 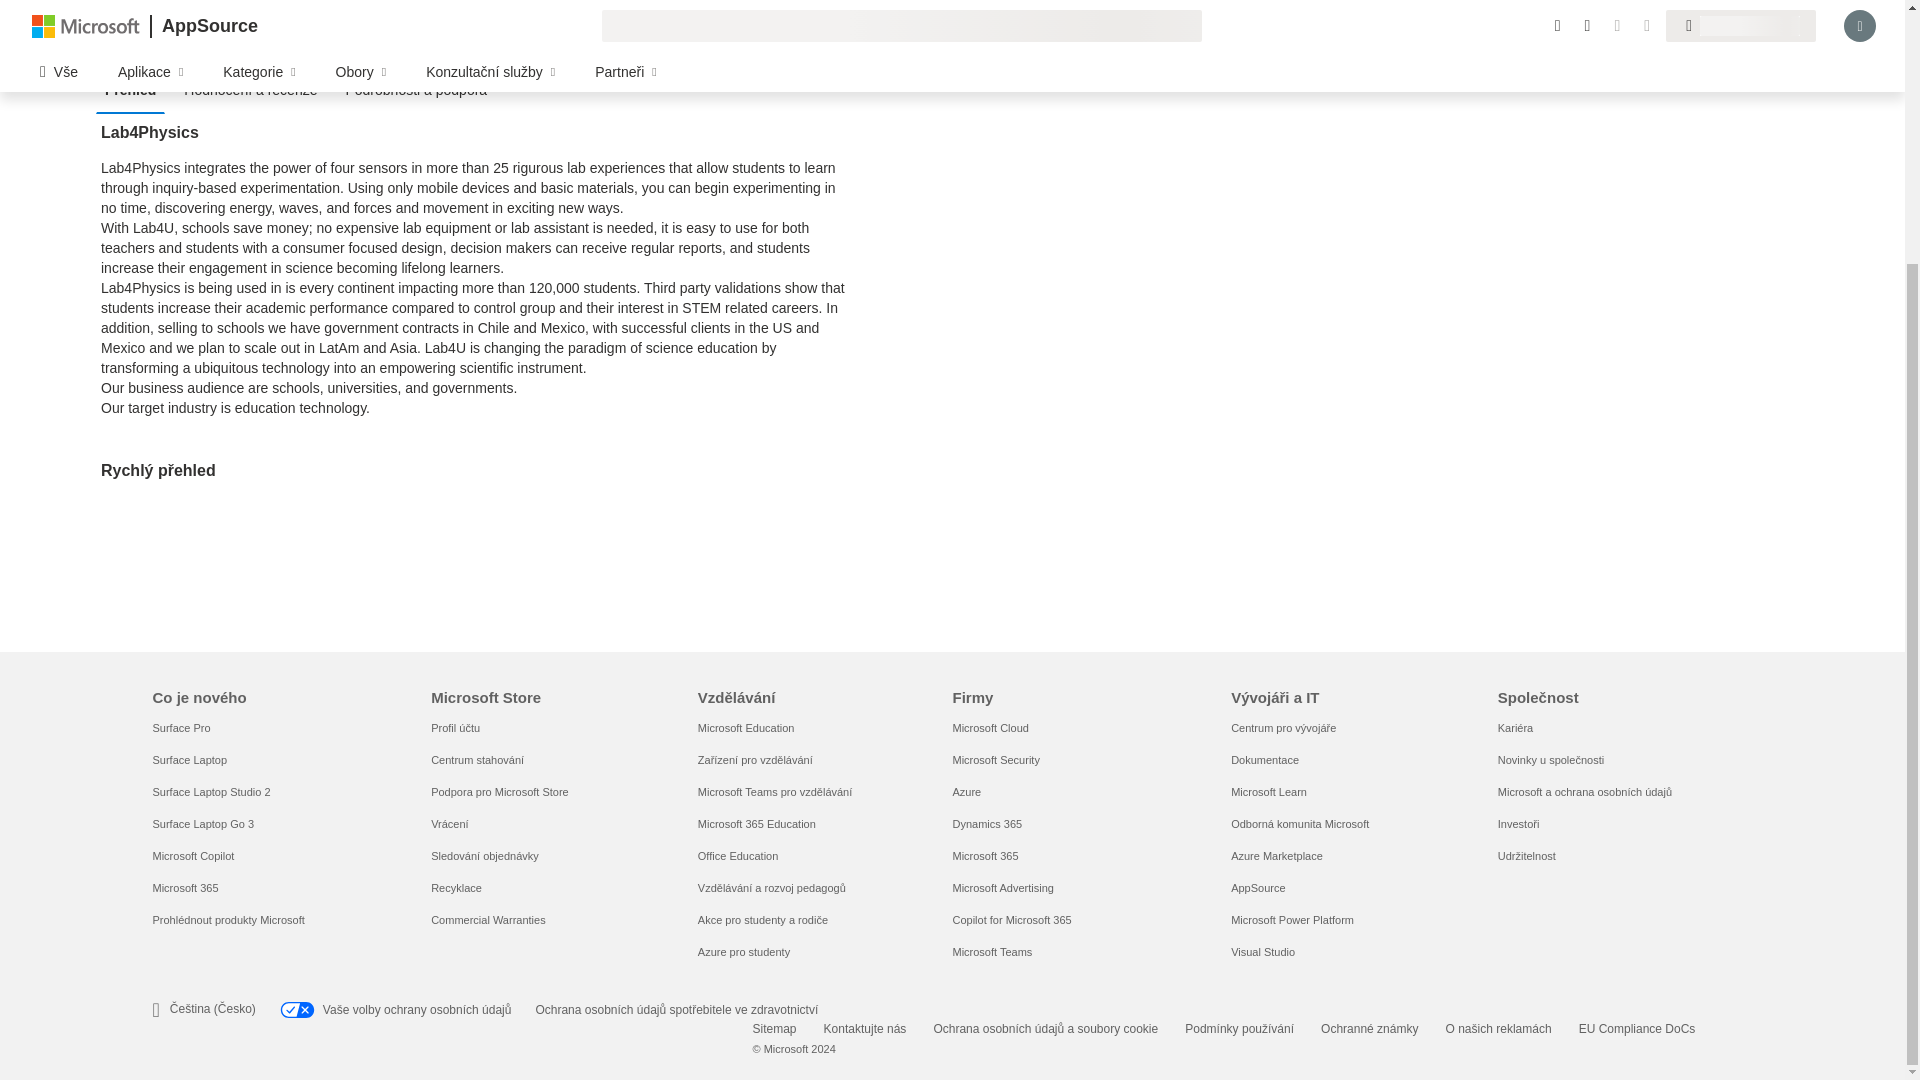 What do you see at coordinates (738, 855) in the screenshot?
I see `Office Education` at bounding box center [738, 855].